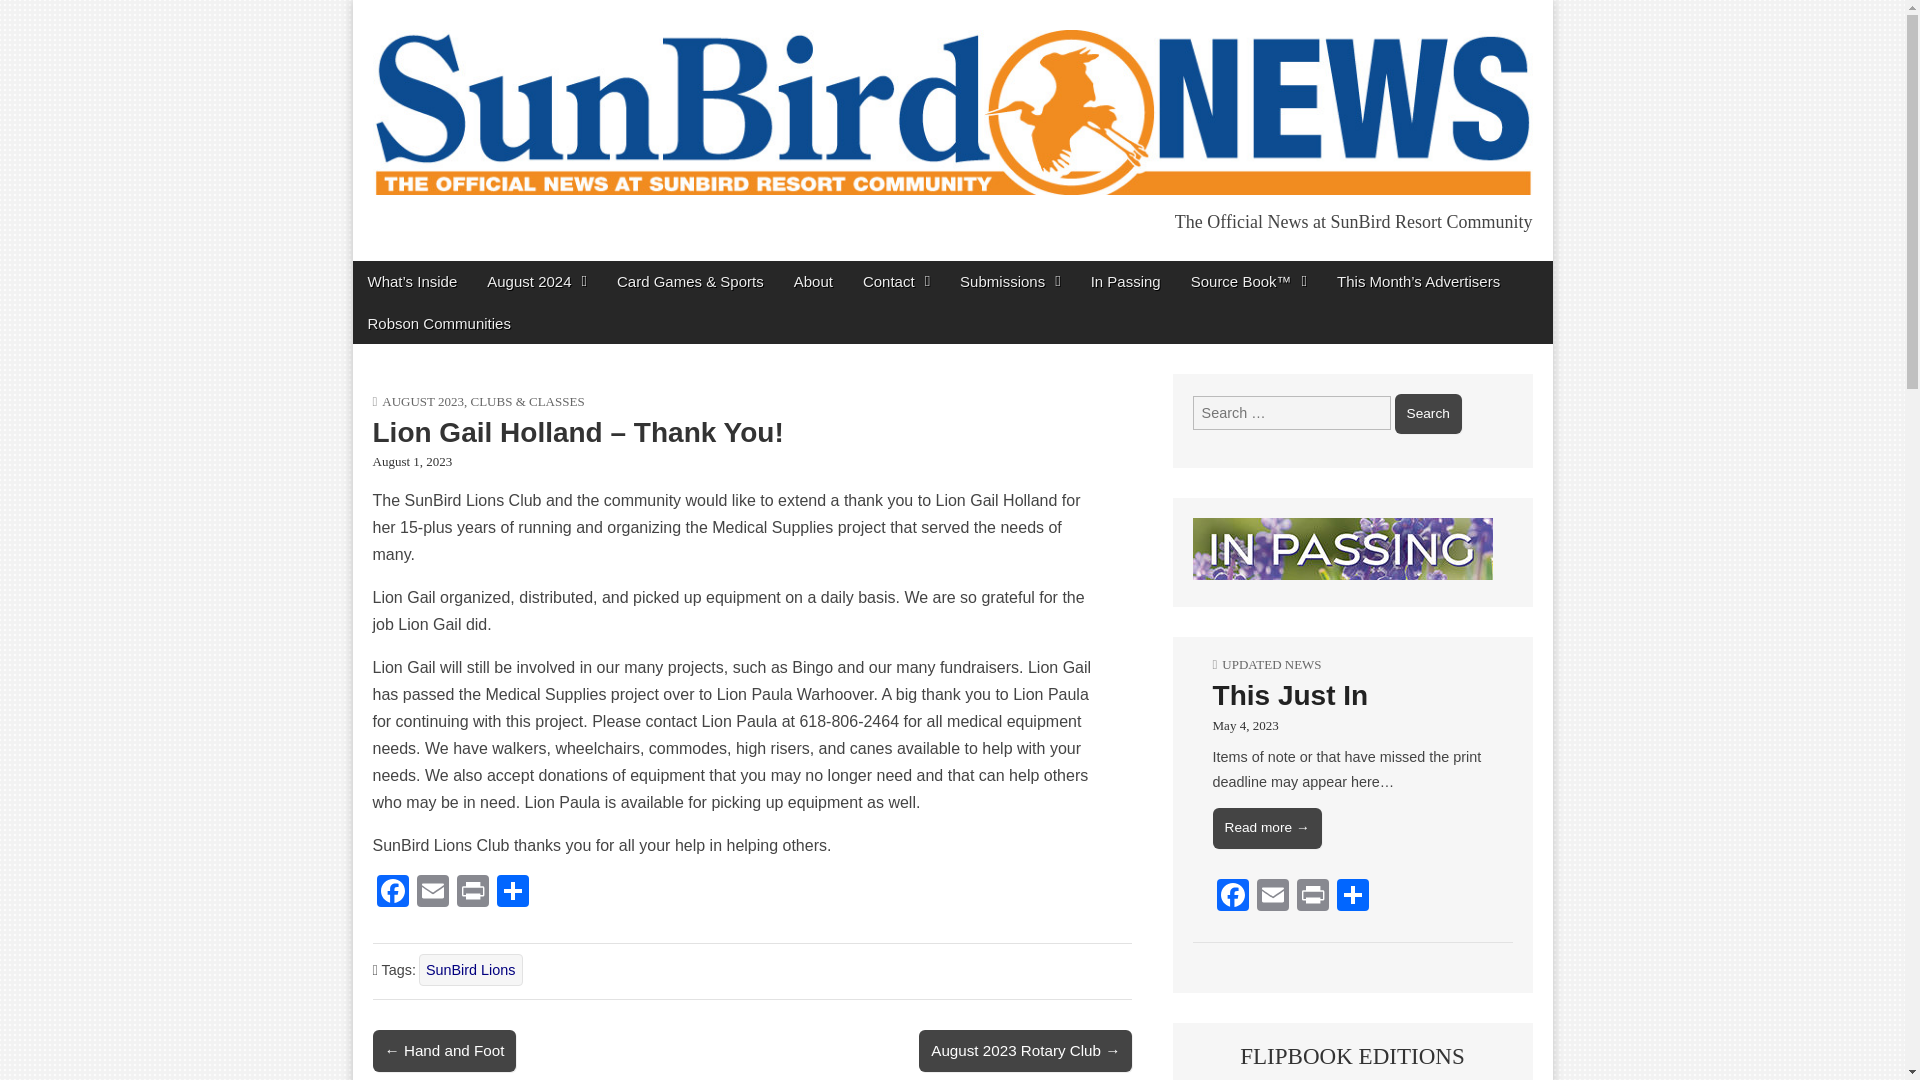  I want to click on Facebook, so click(392, 892).